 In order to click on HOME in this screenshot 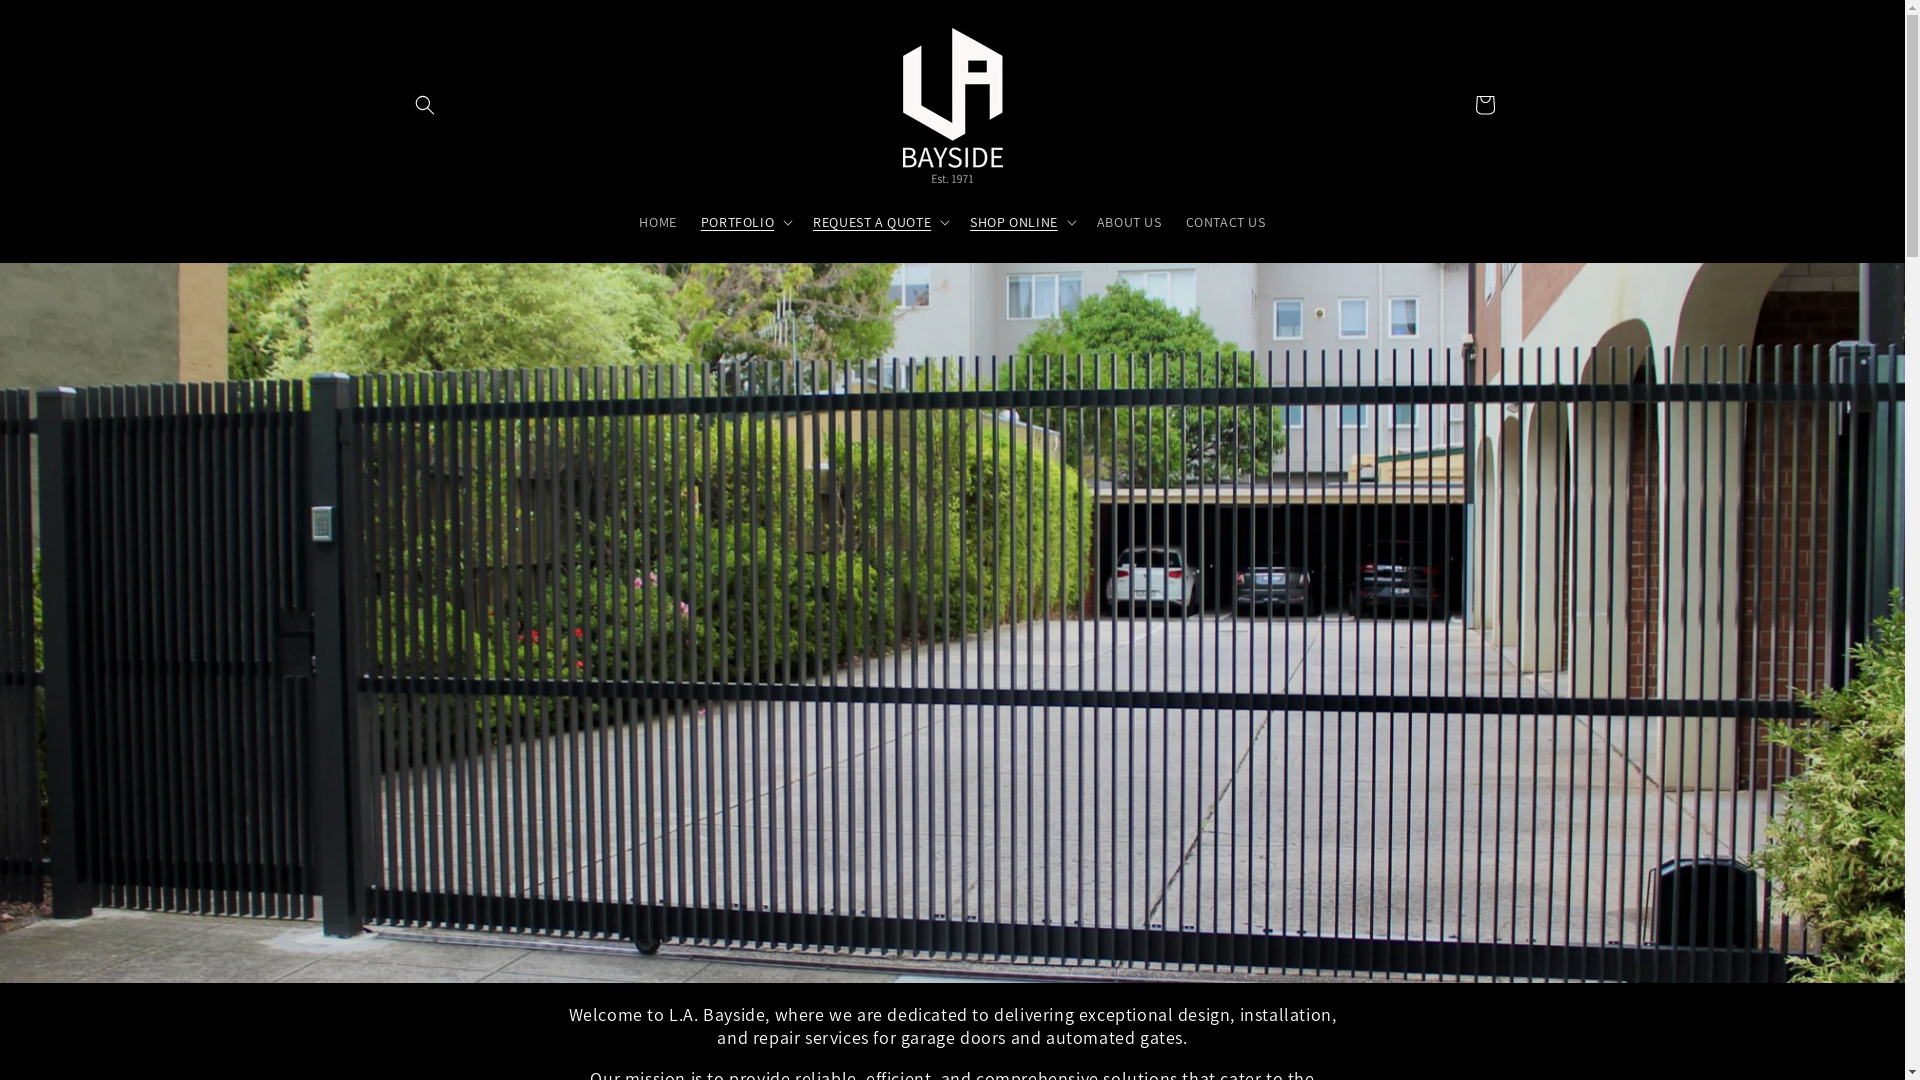, I will do `click(658, 221)`.